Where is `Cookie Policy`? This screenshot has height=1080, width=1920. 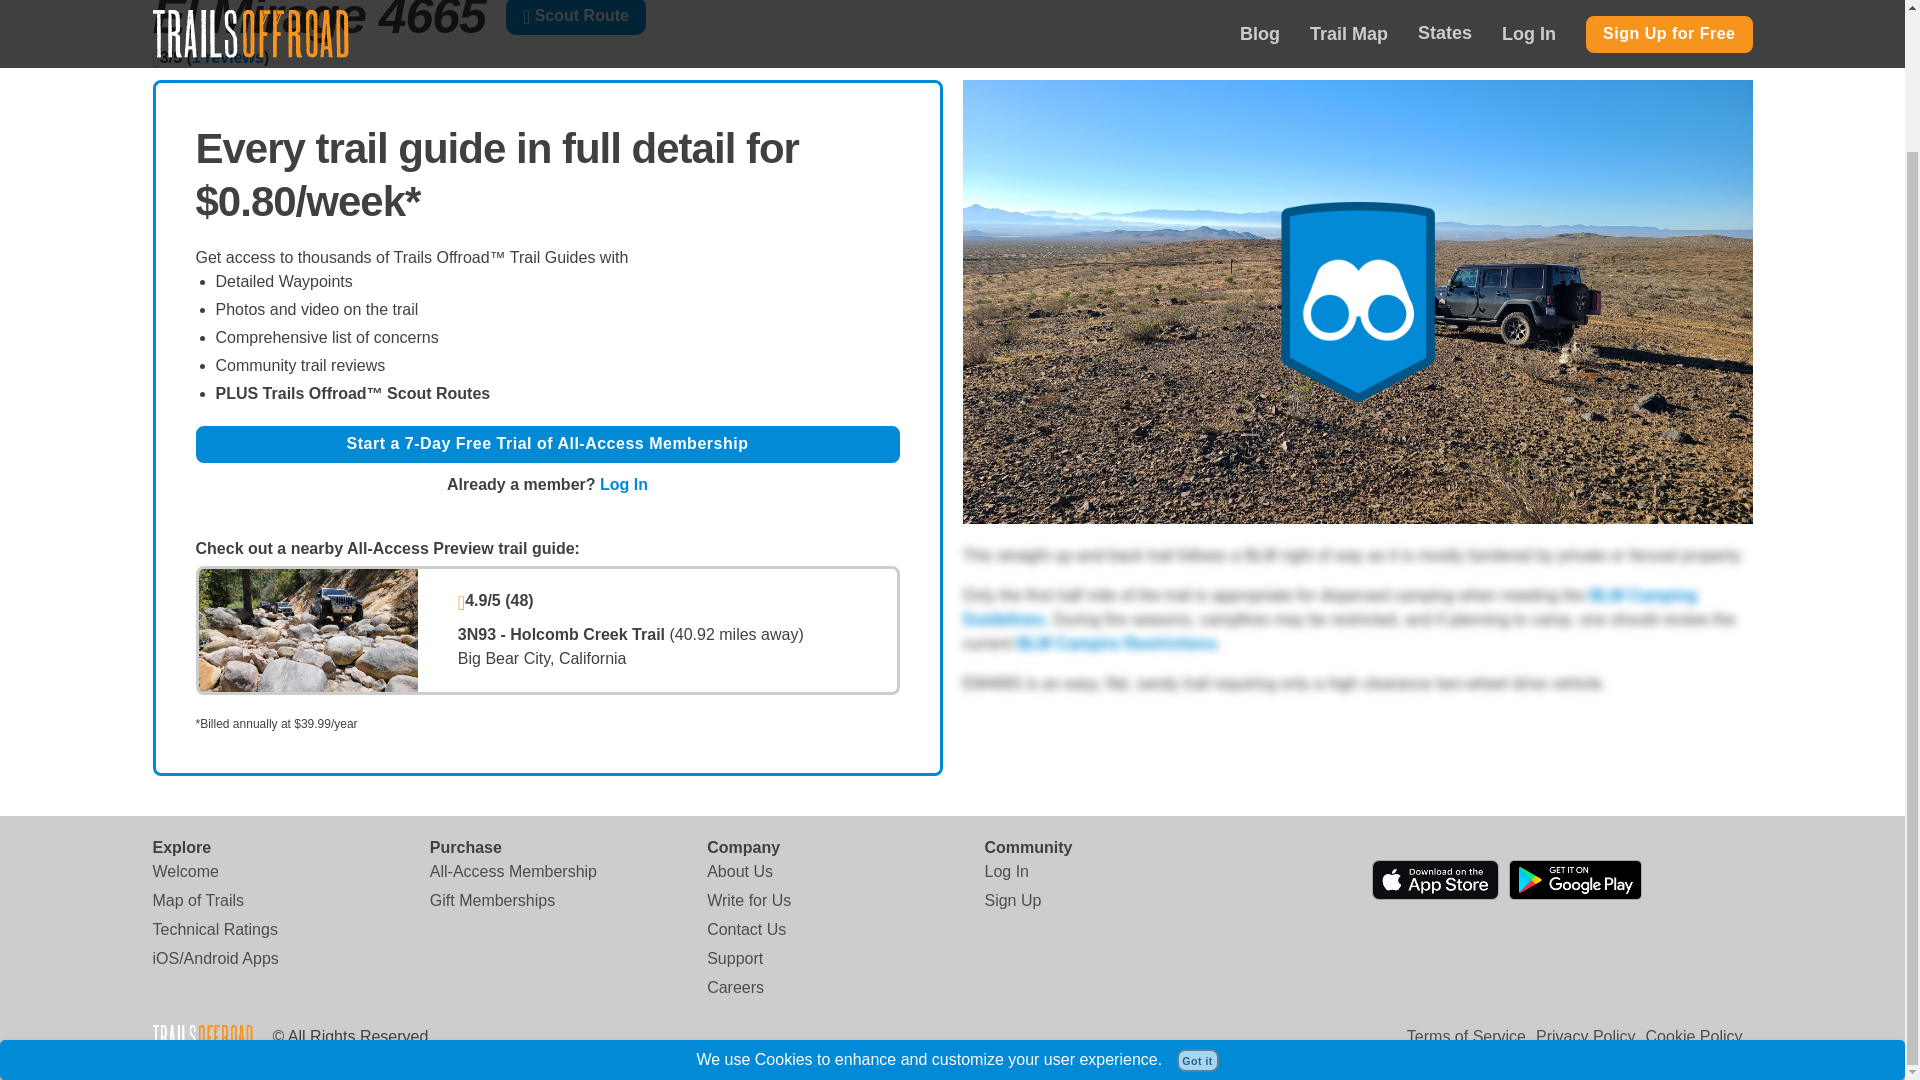
Cookie Policy is located at coordinates (1694, 1036).